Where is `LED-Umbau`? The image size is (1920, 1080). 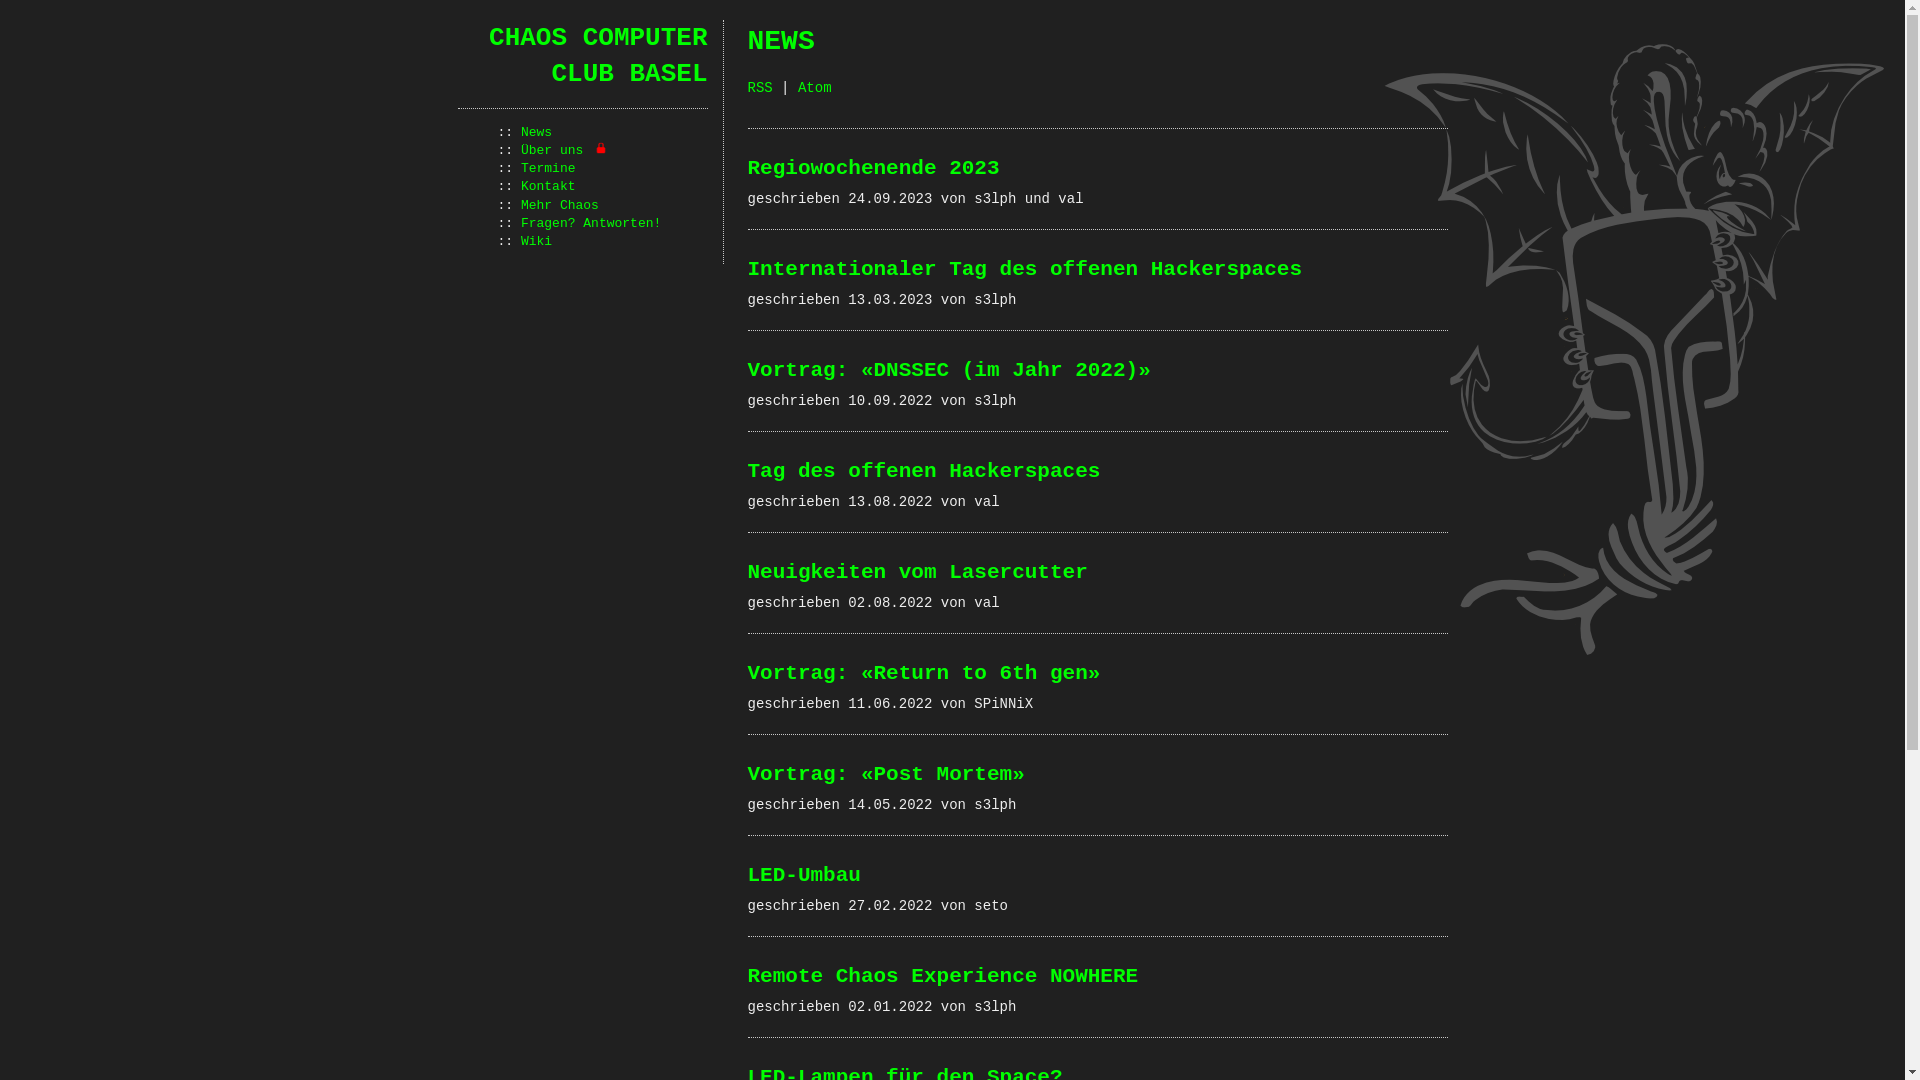 LED-Umbau is located at coordinates (804, 876).